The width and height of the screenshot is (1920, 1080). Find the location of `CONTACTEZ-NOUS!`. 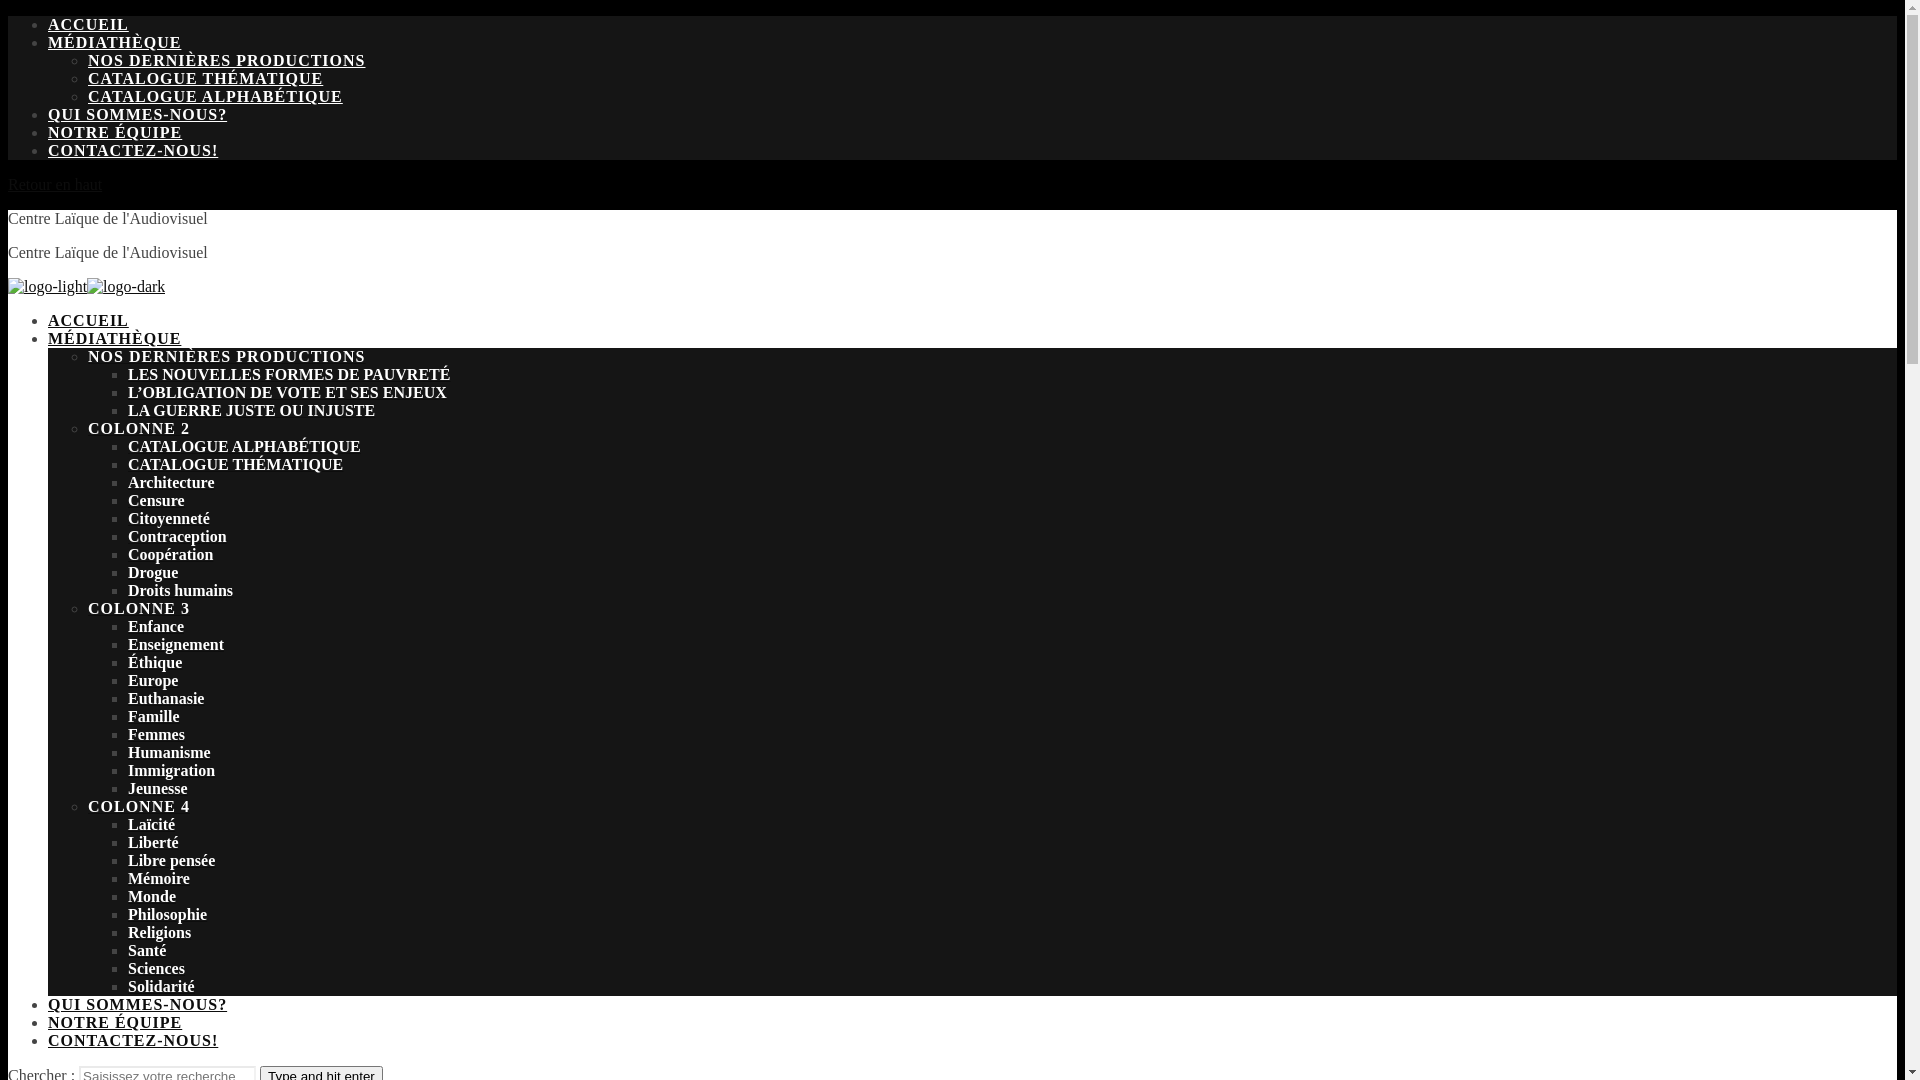

CONTACTEZ-NOUS! is located at coordinates (133, 1040).